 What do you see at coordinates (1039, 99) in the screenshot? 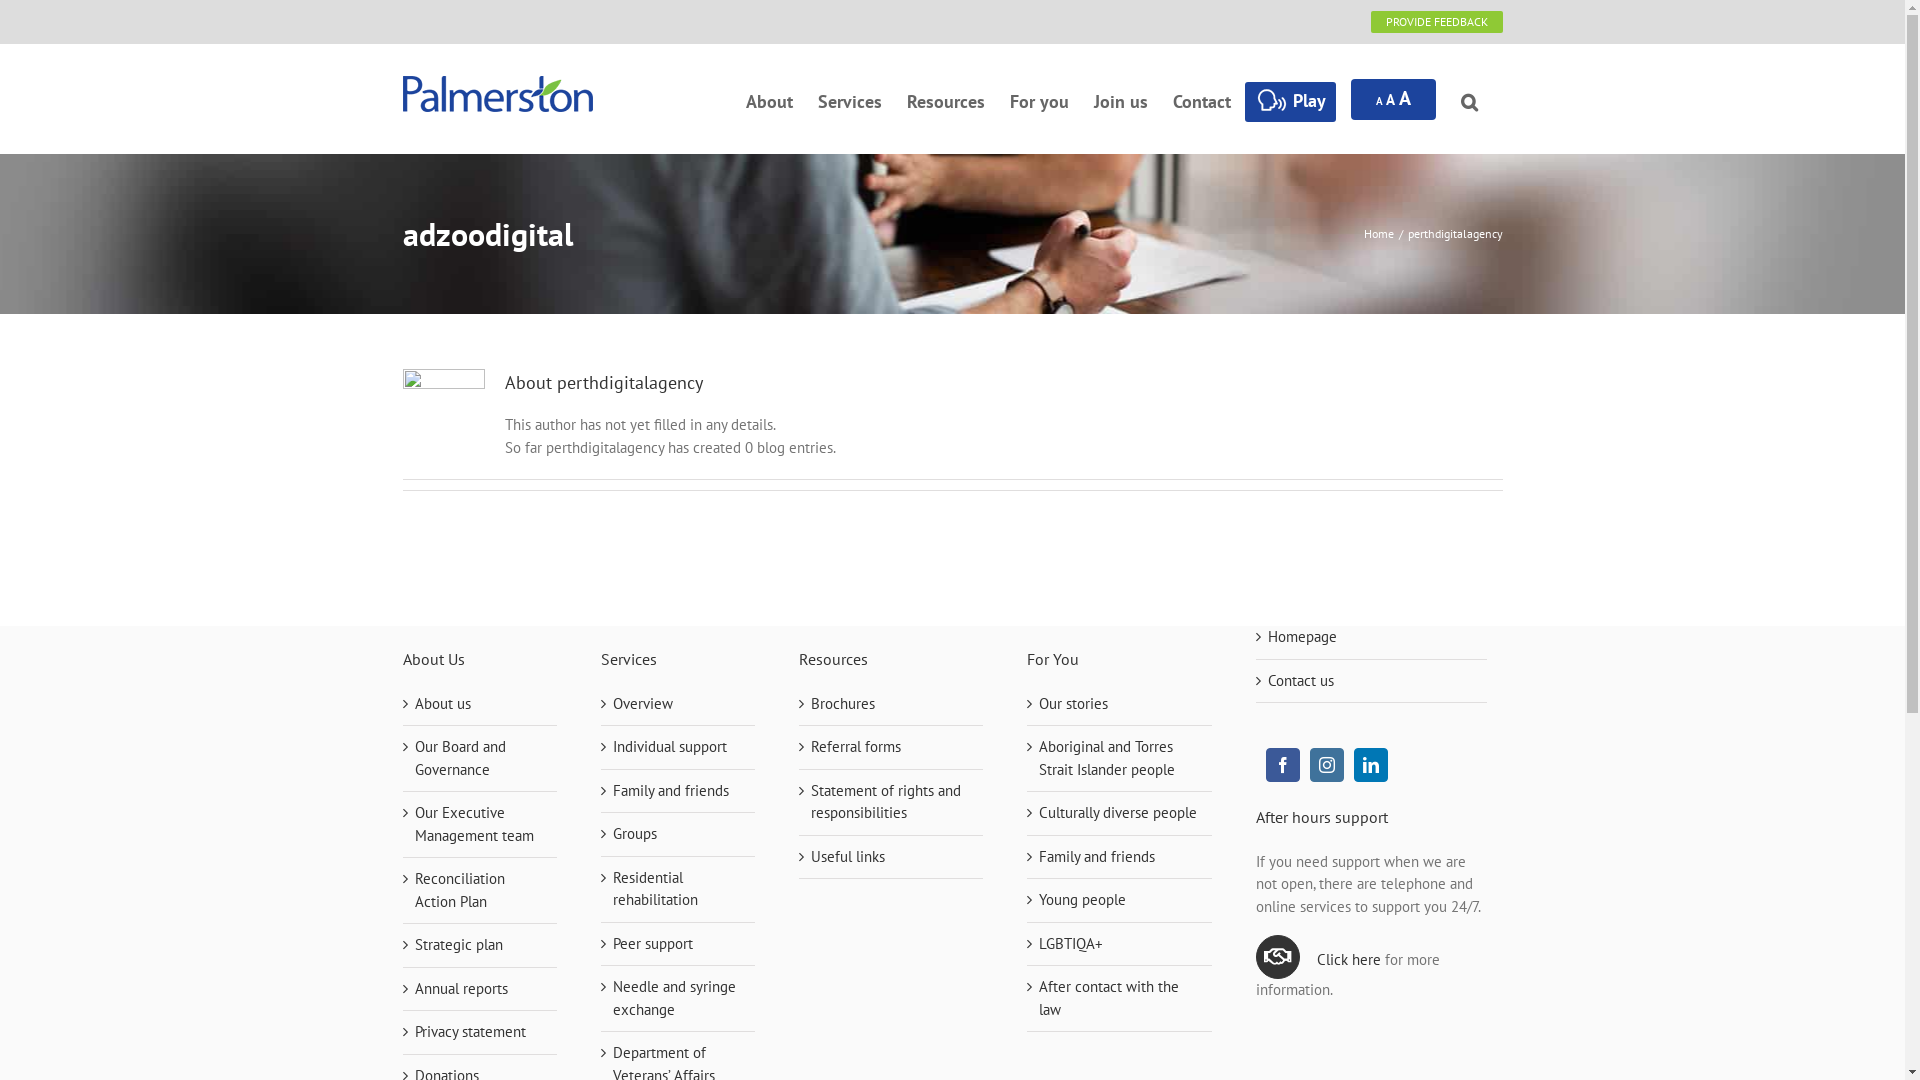
I see `For you` at bounding box center [1039, 99].